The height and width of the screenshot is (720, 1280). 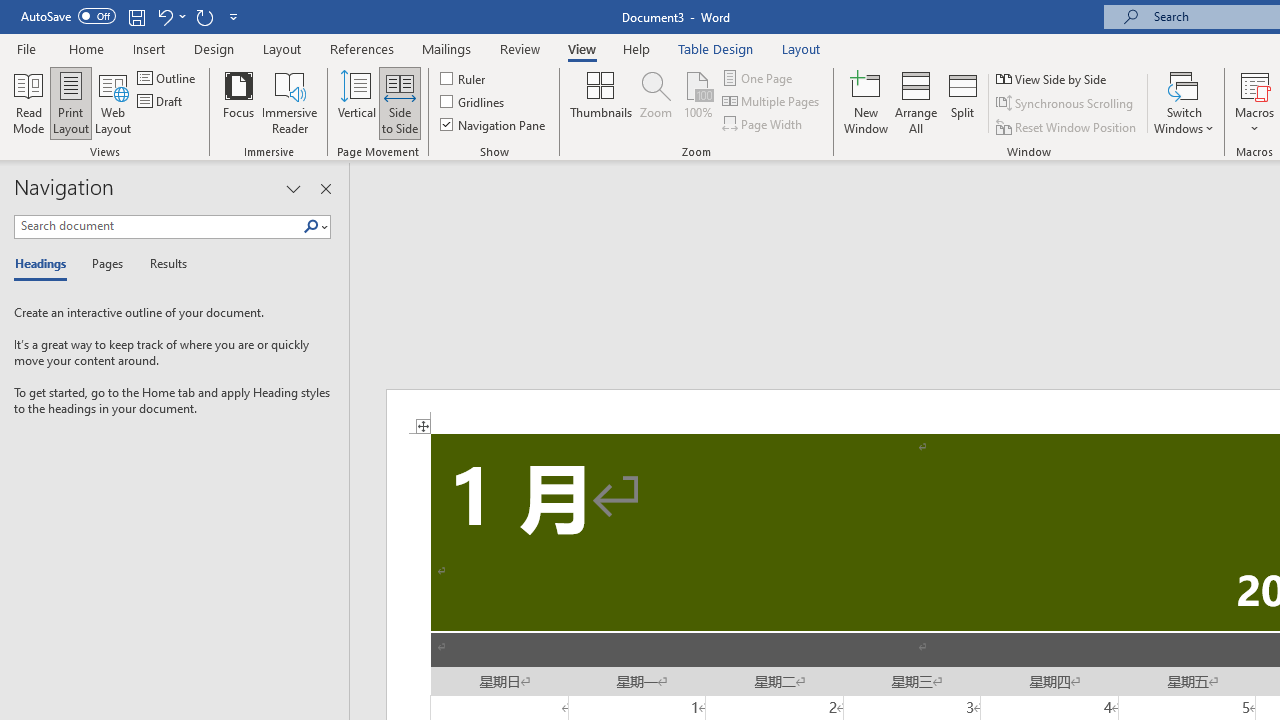 What do you see at coordinates (356, 102) in the screenshot?
I see `Vertical` at bounding box center [356, 102].